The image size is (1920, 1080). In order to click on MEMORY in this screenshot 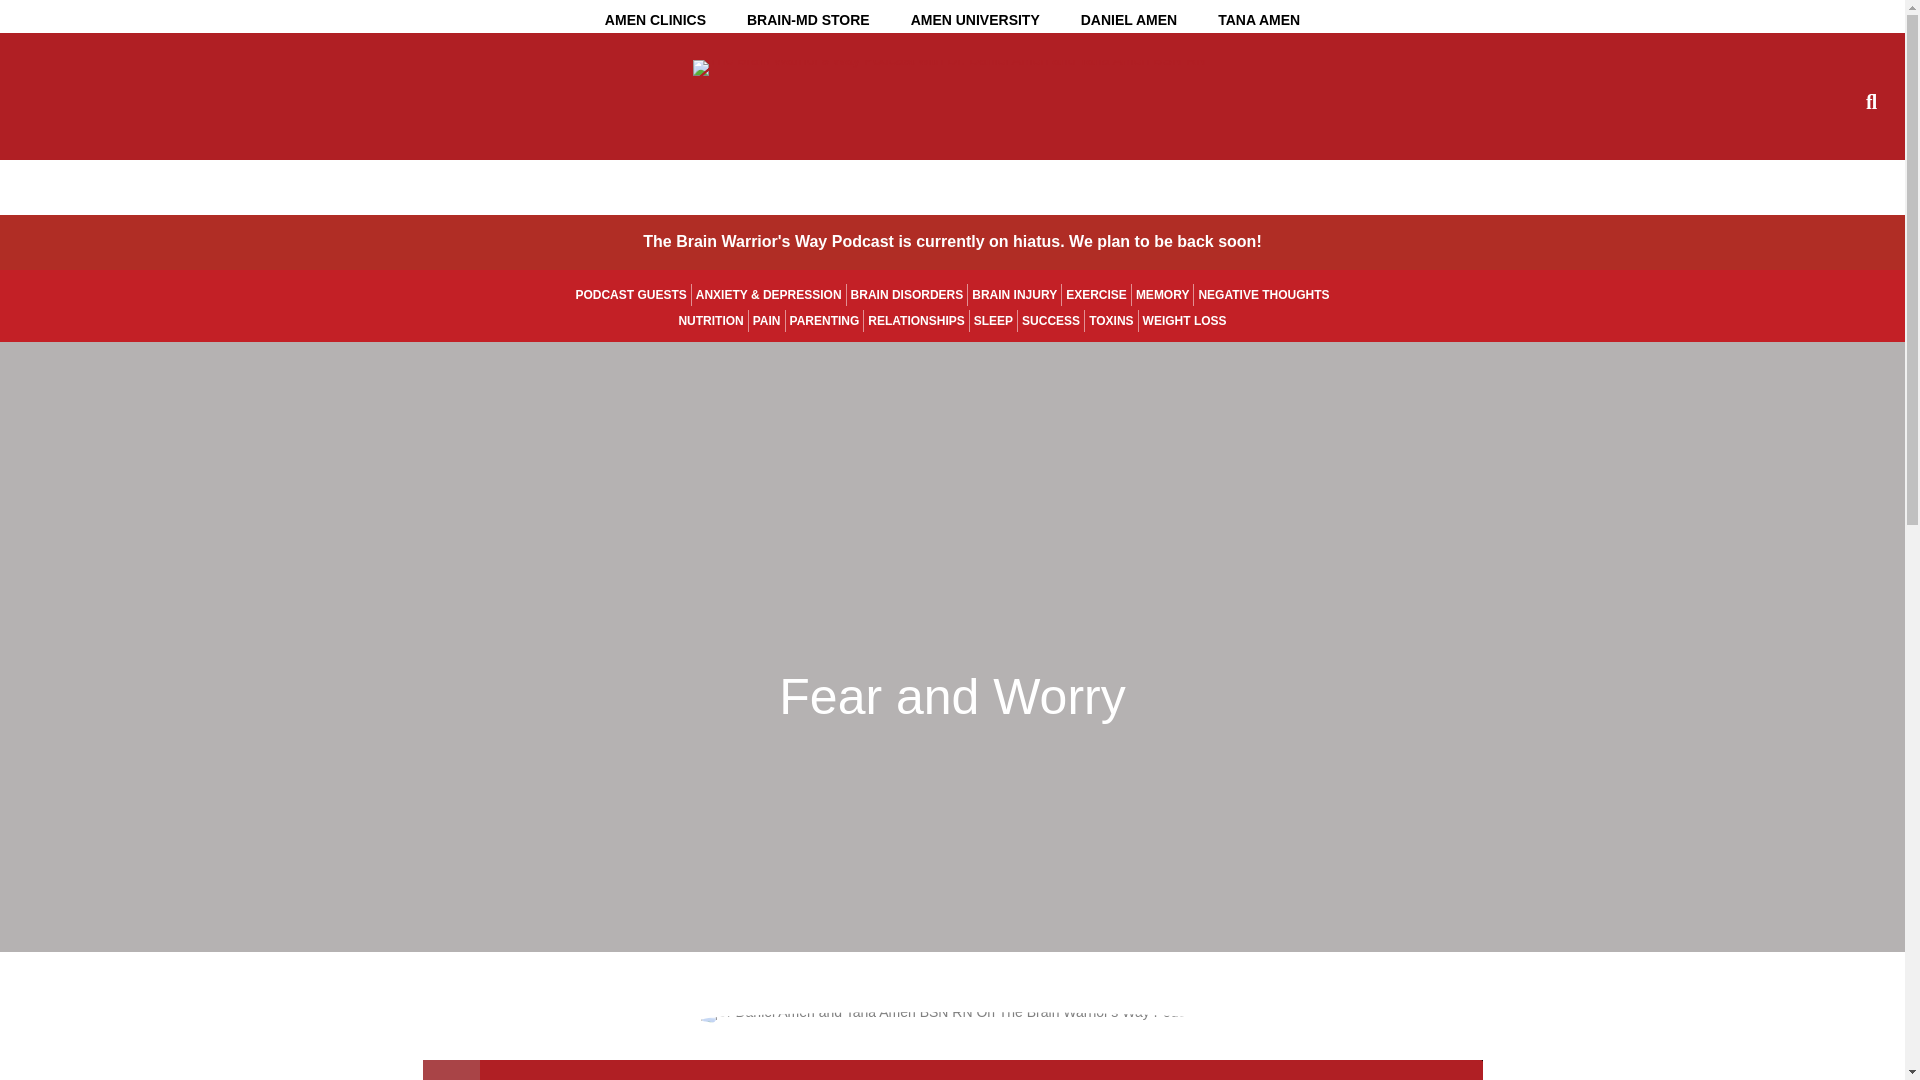, I will do `click(1163, 294)`.